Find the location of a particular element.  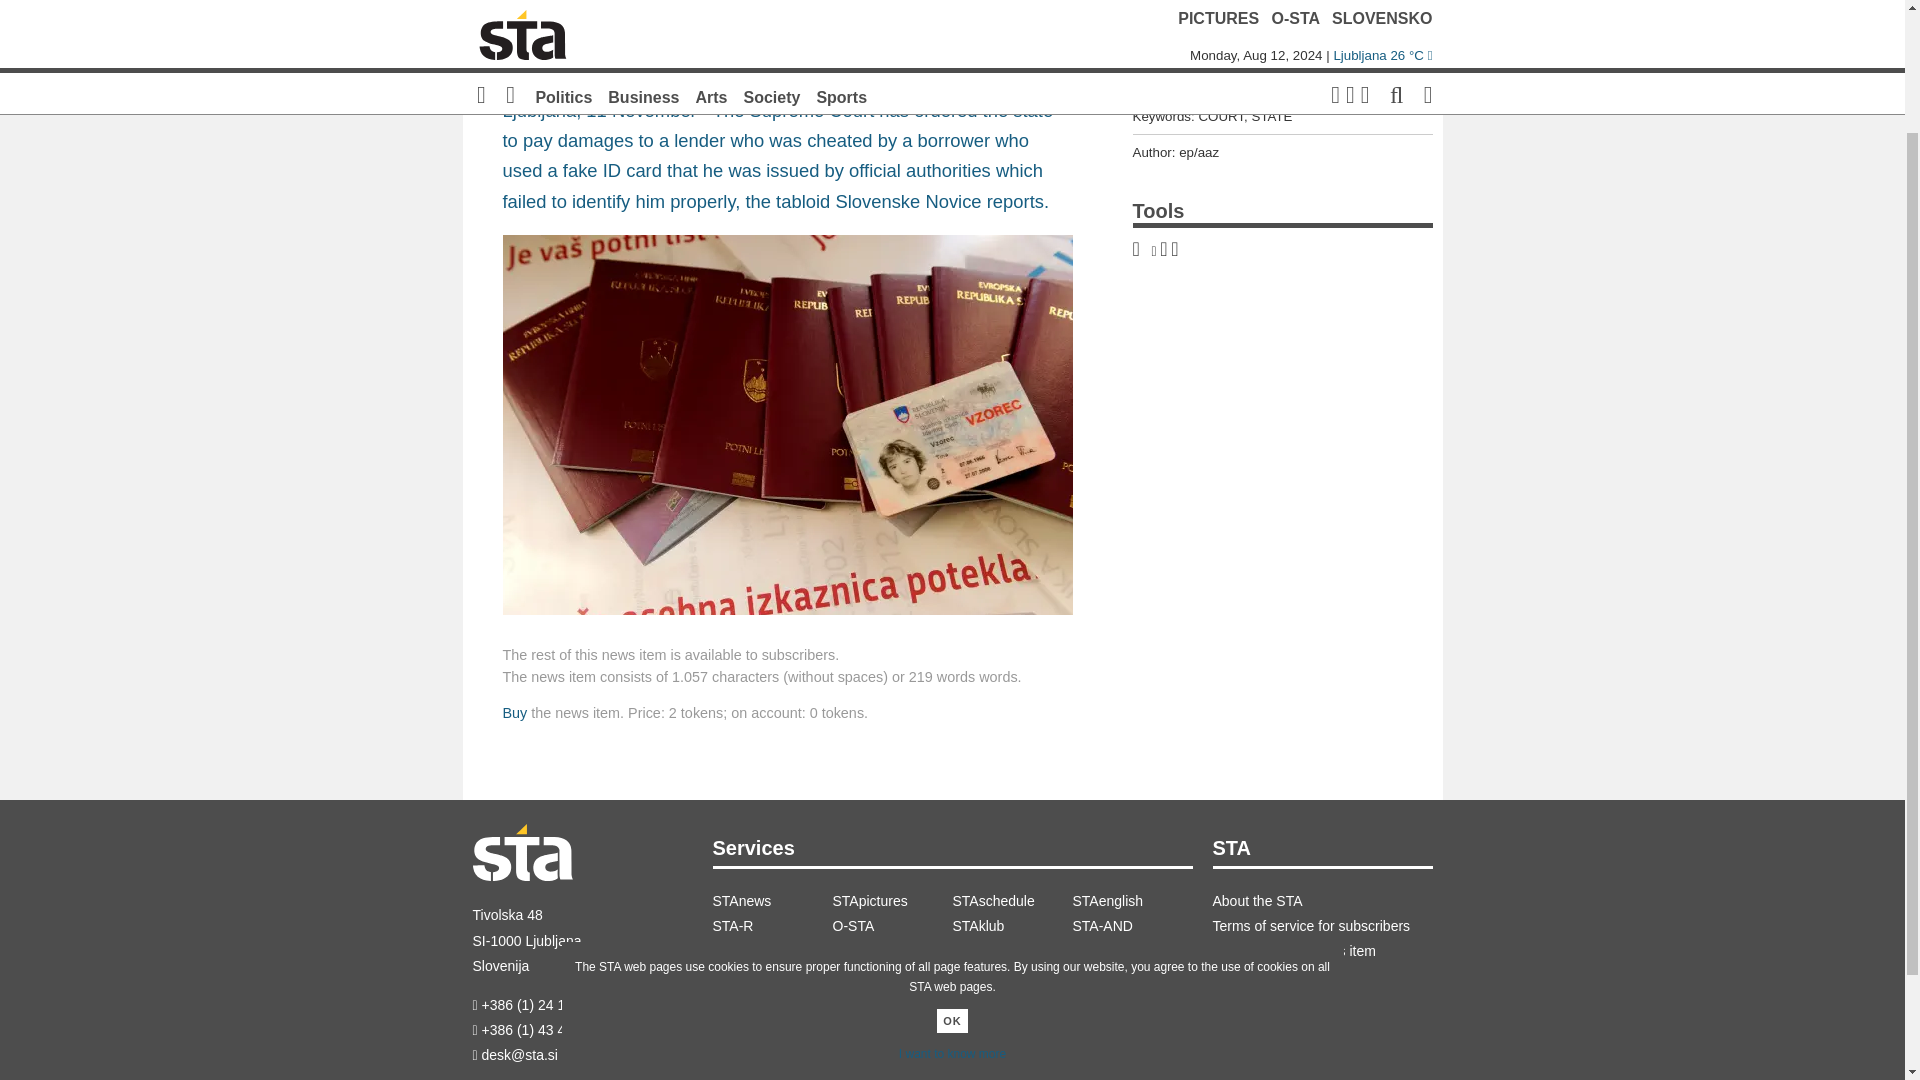

STA-R is located at coordinates (772, 926).